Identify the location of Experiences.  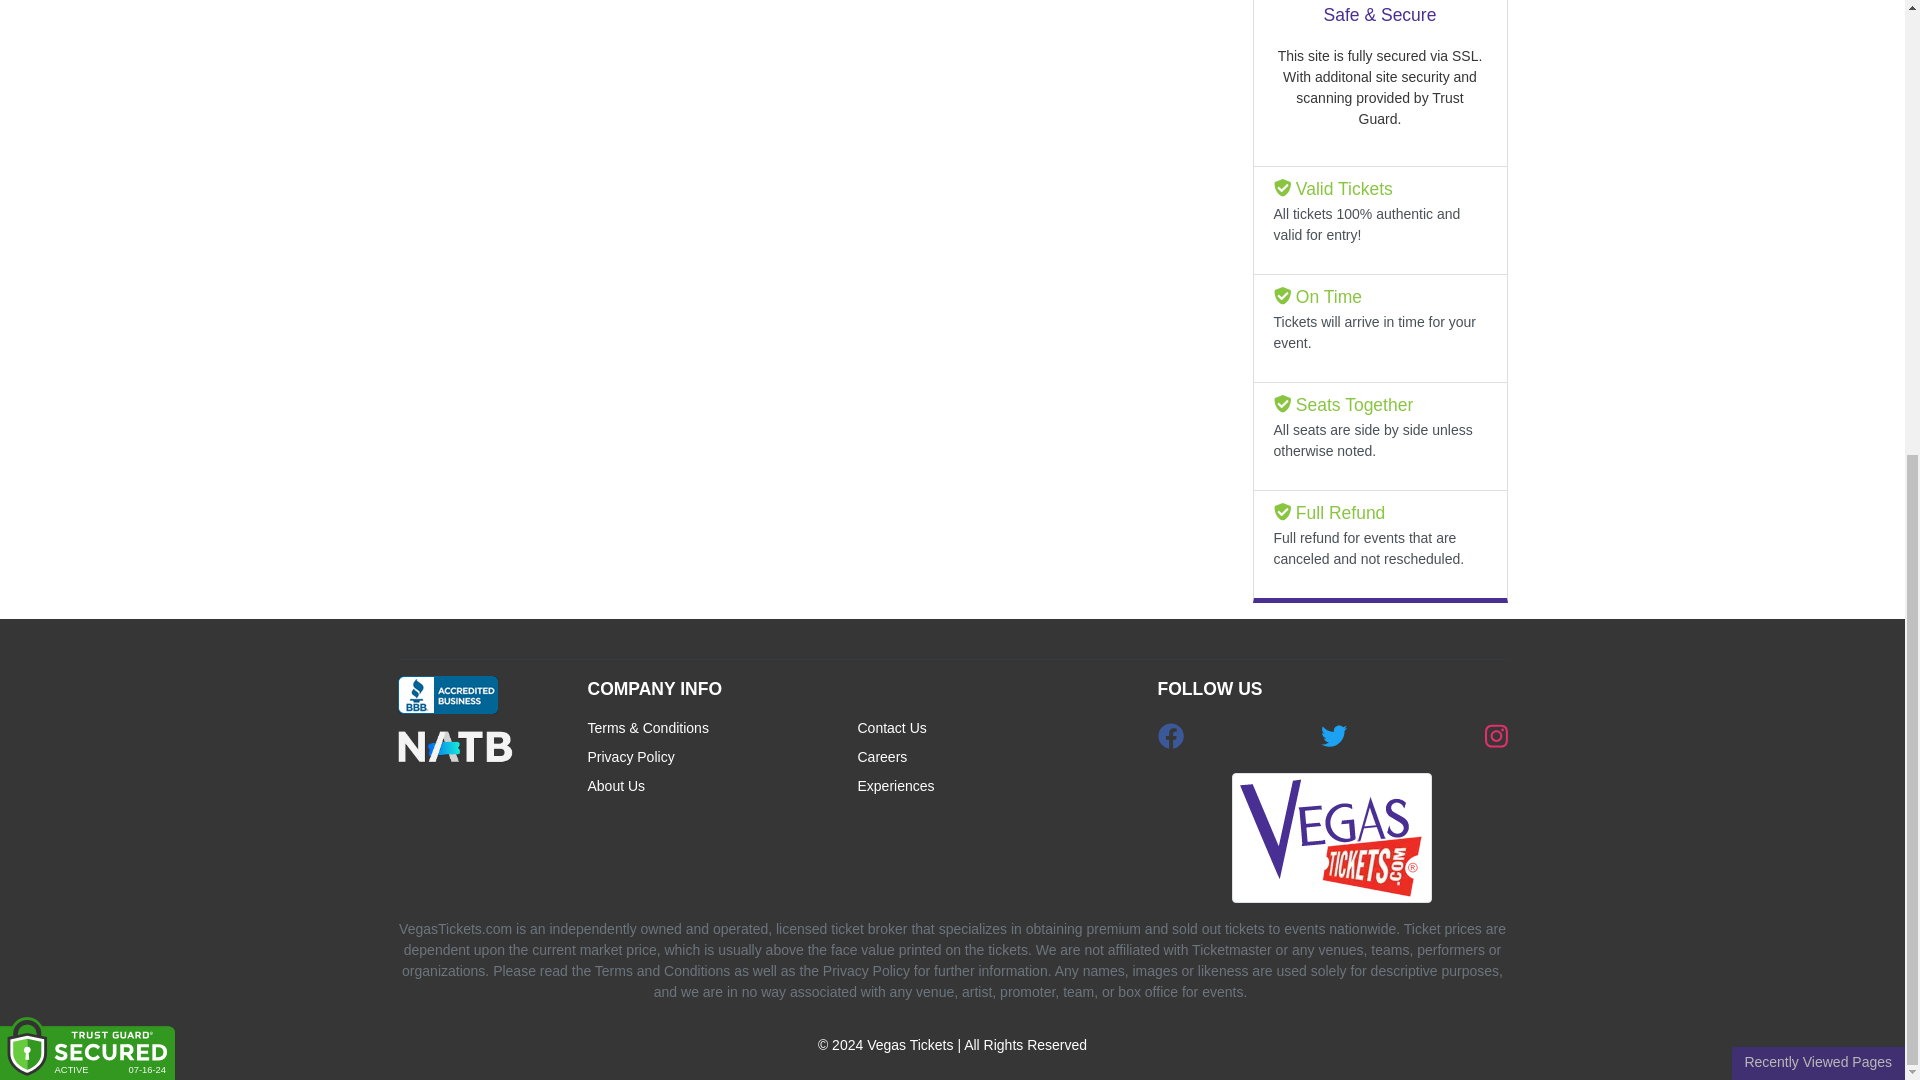
(993, 790).